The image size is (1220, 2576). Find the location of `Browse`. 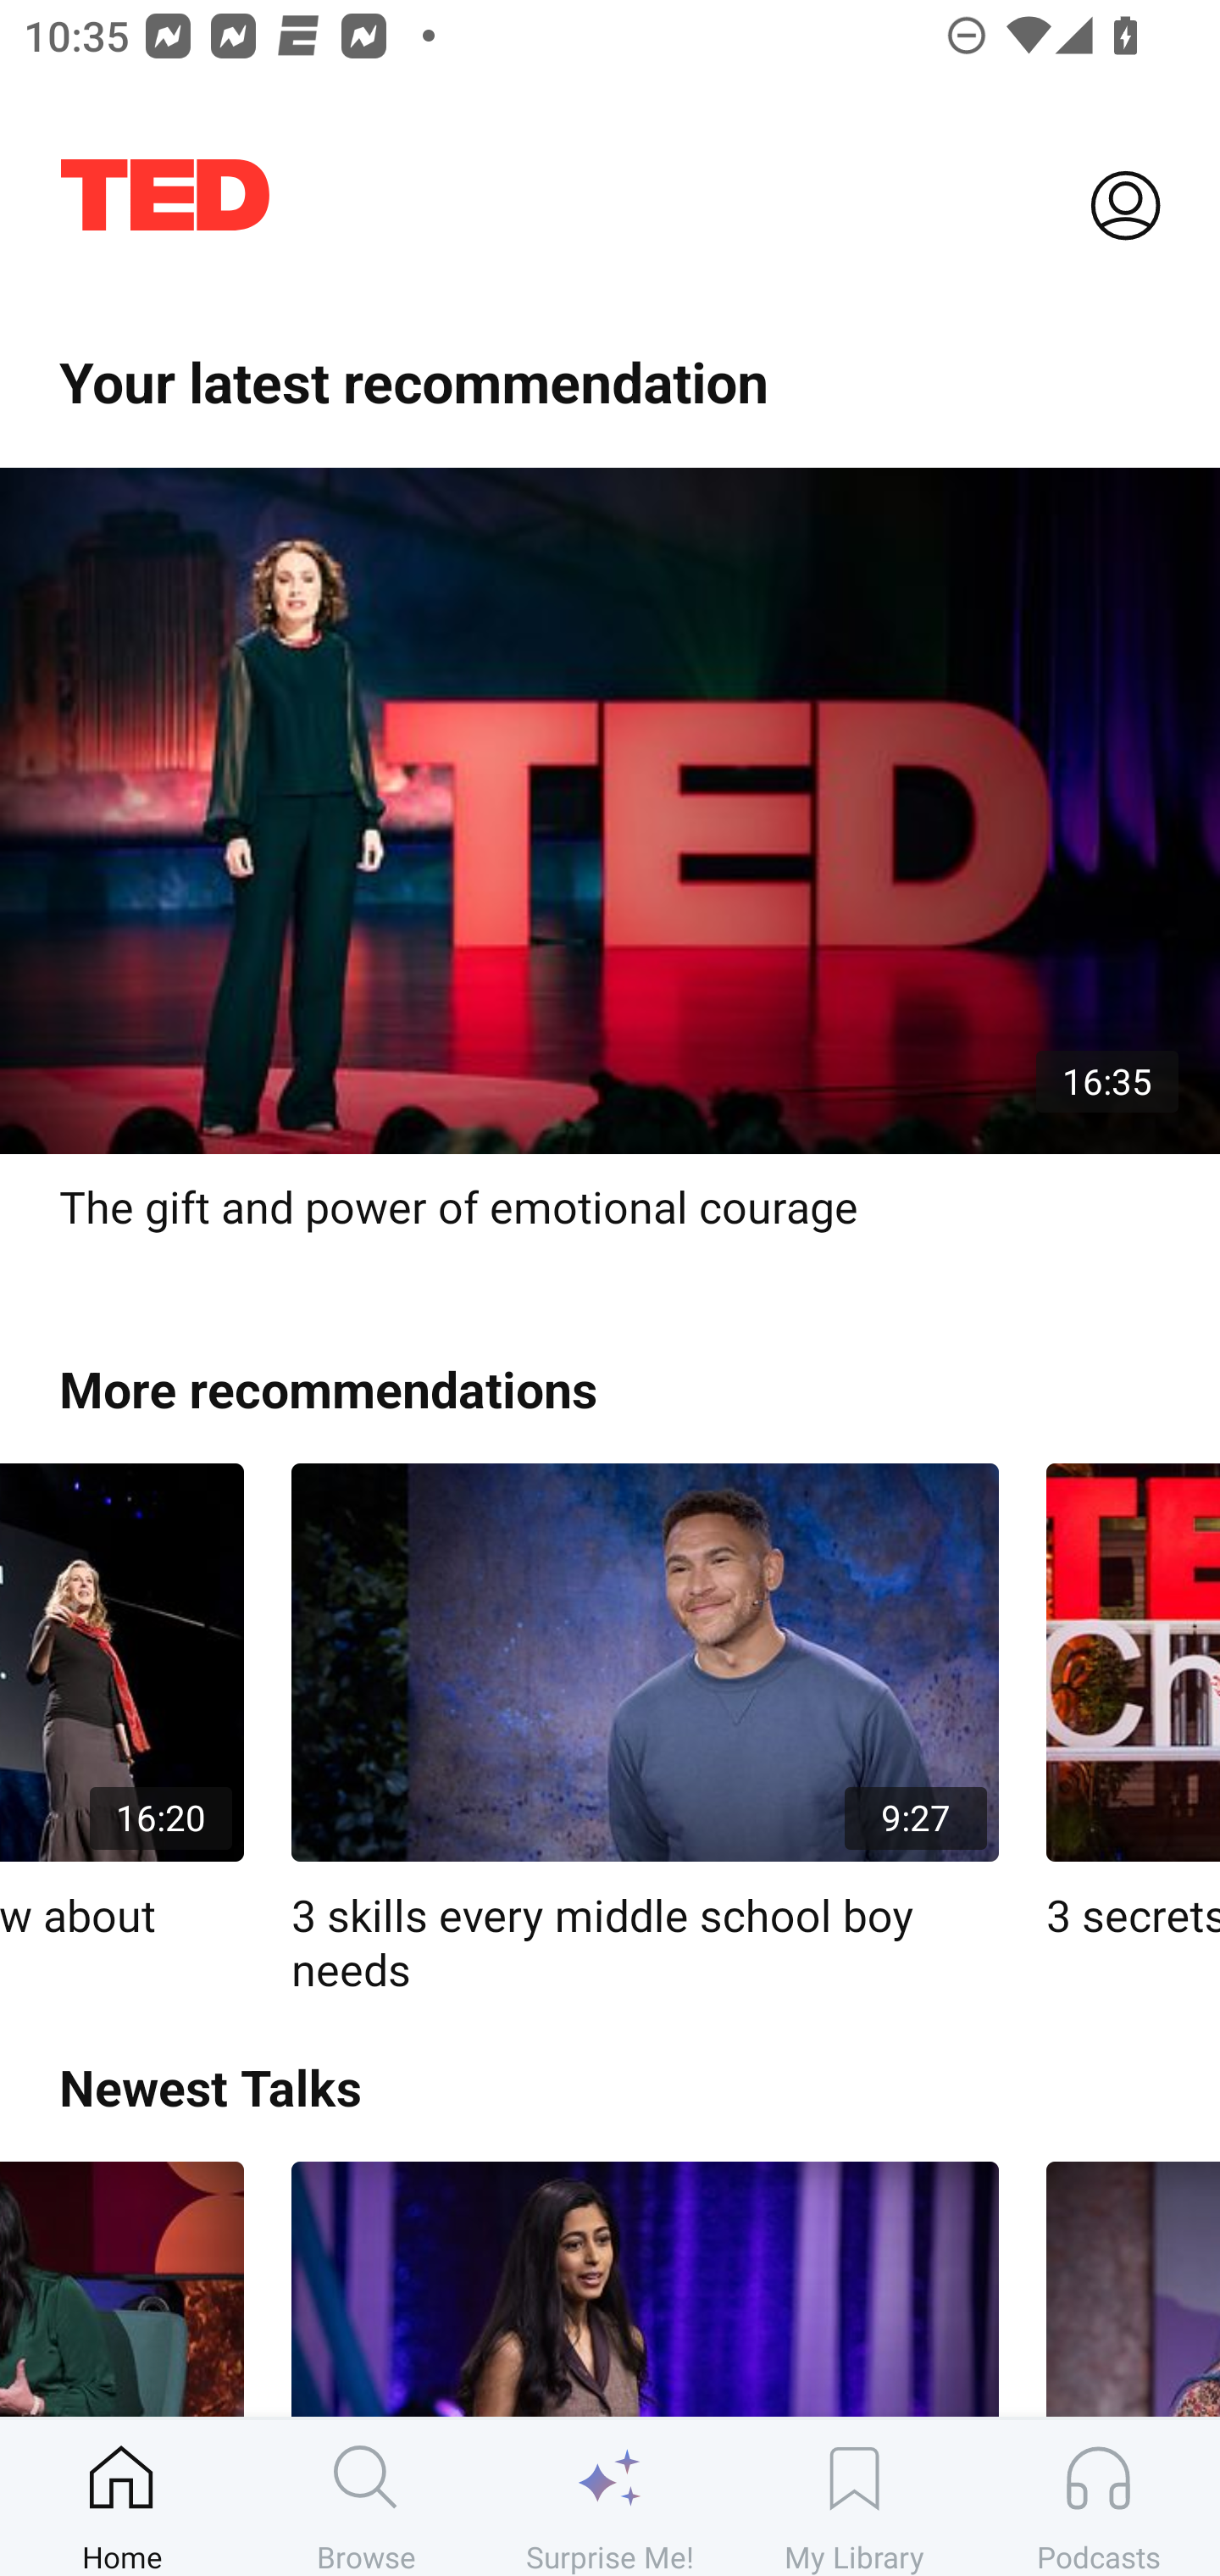

Browse is located at coordinates (366, 2497).